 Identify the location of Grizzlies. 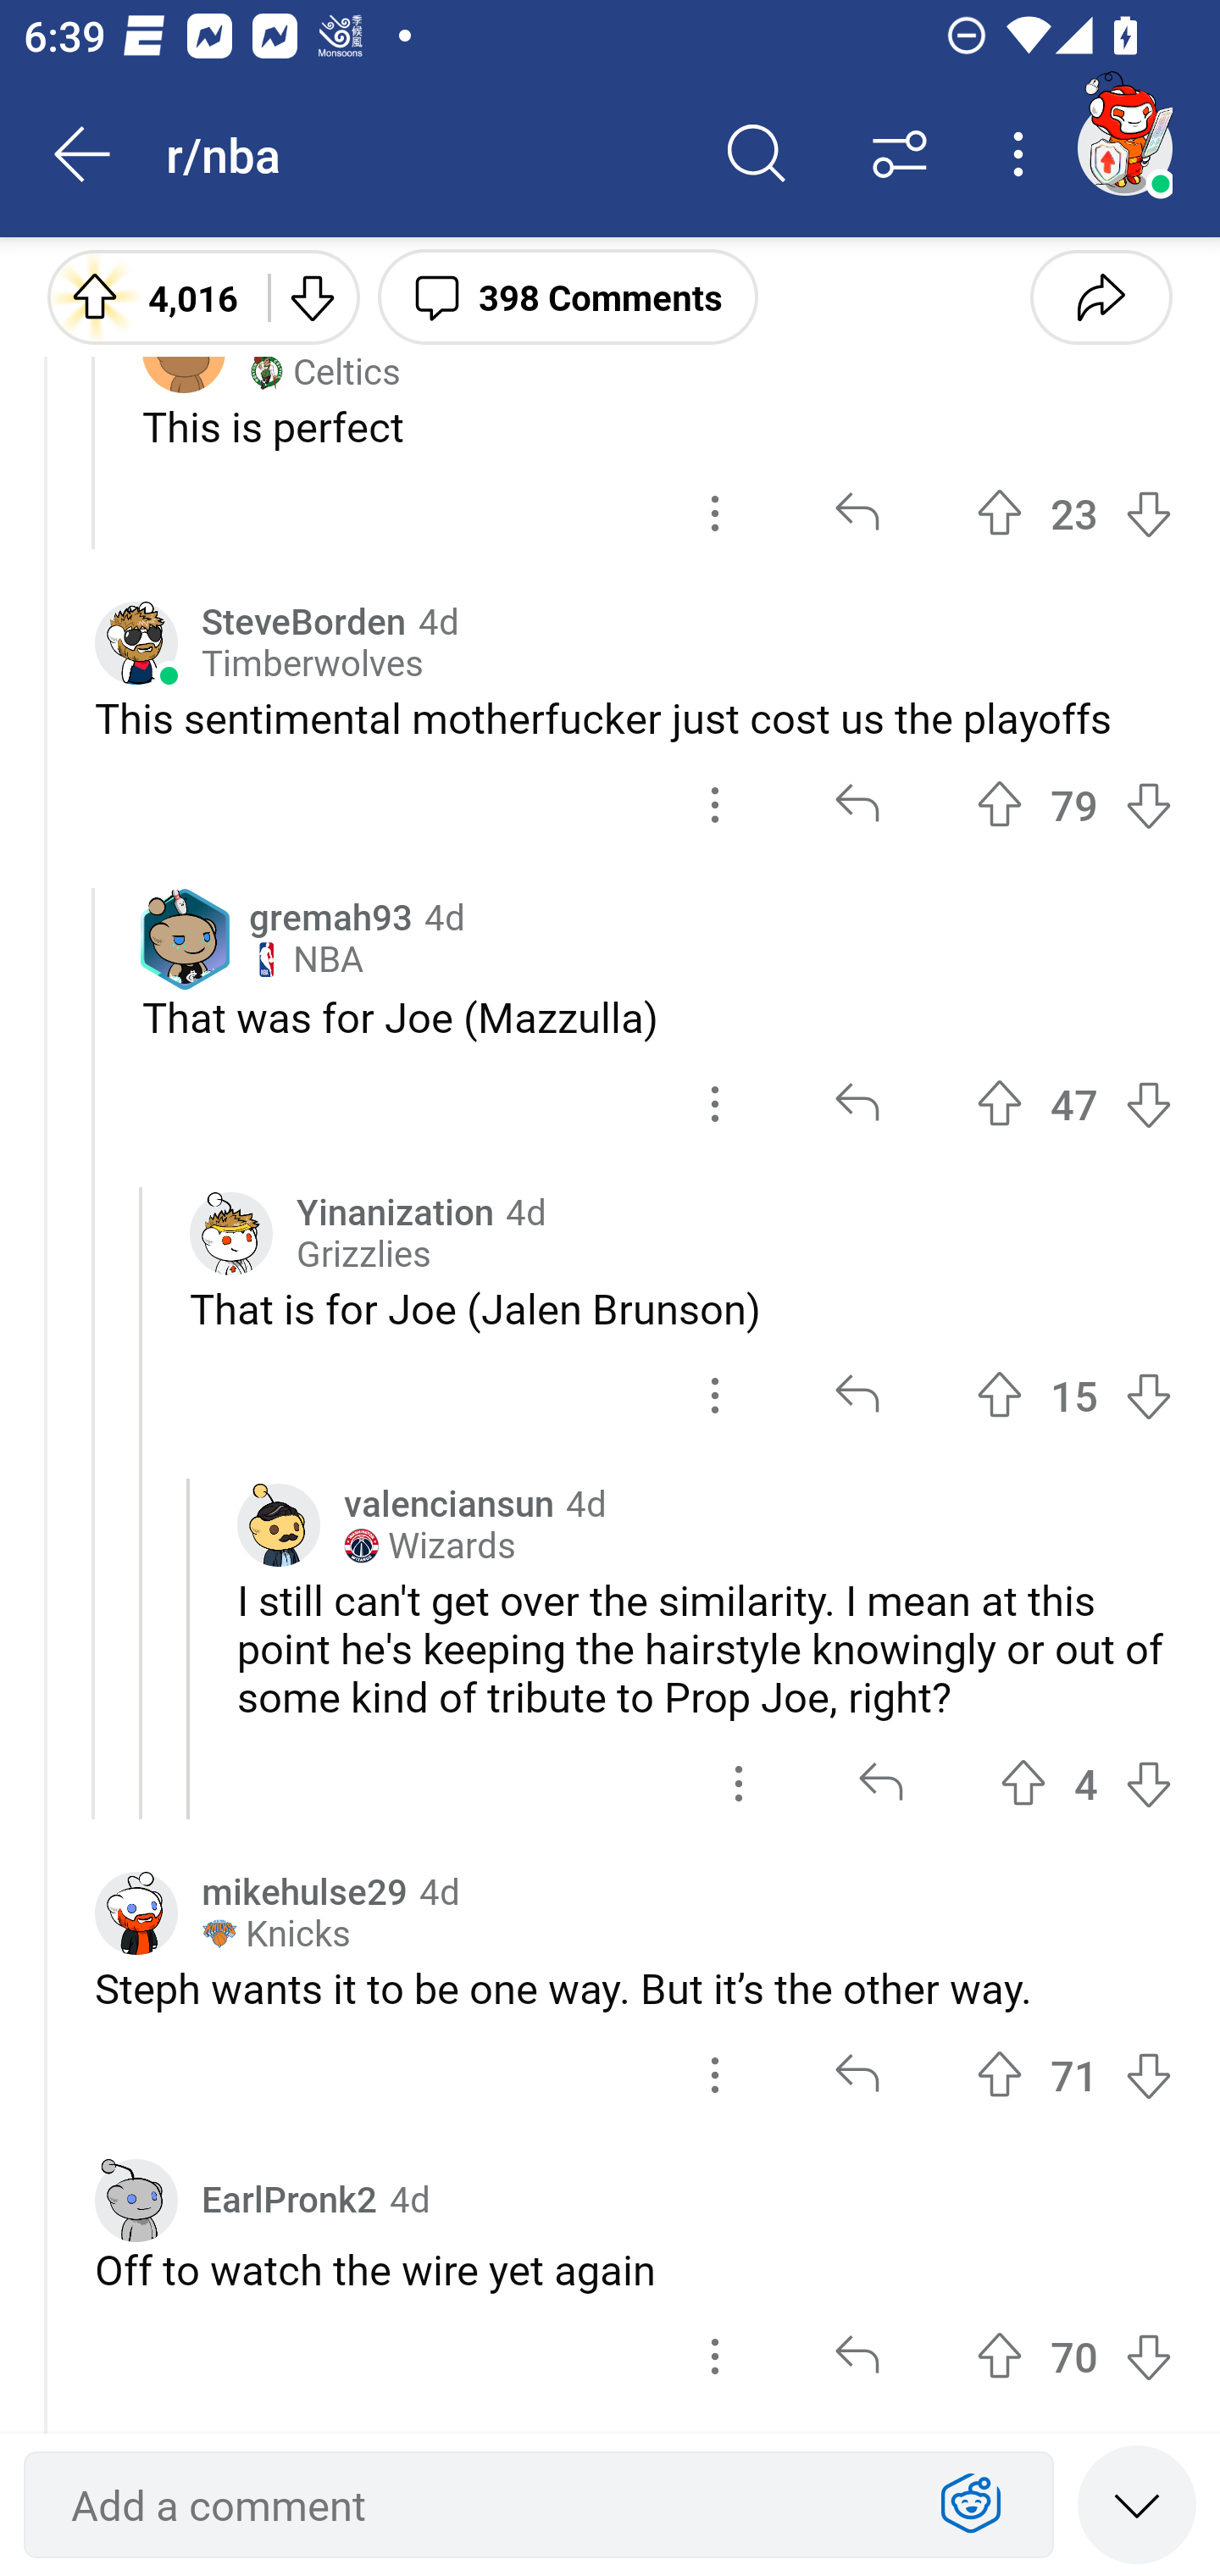
(363, 1254).